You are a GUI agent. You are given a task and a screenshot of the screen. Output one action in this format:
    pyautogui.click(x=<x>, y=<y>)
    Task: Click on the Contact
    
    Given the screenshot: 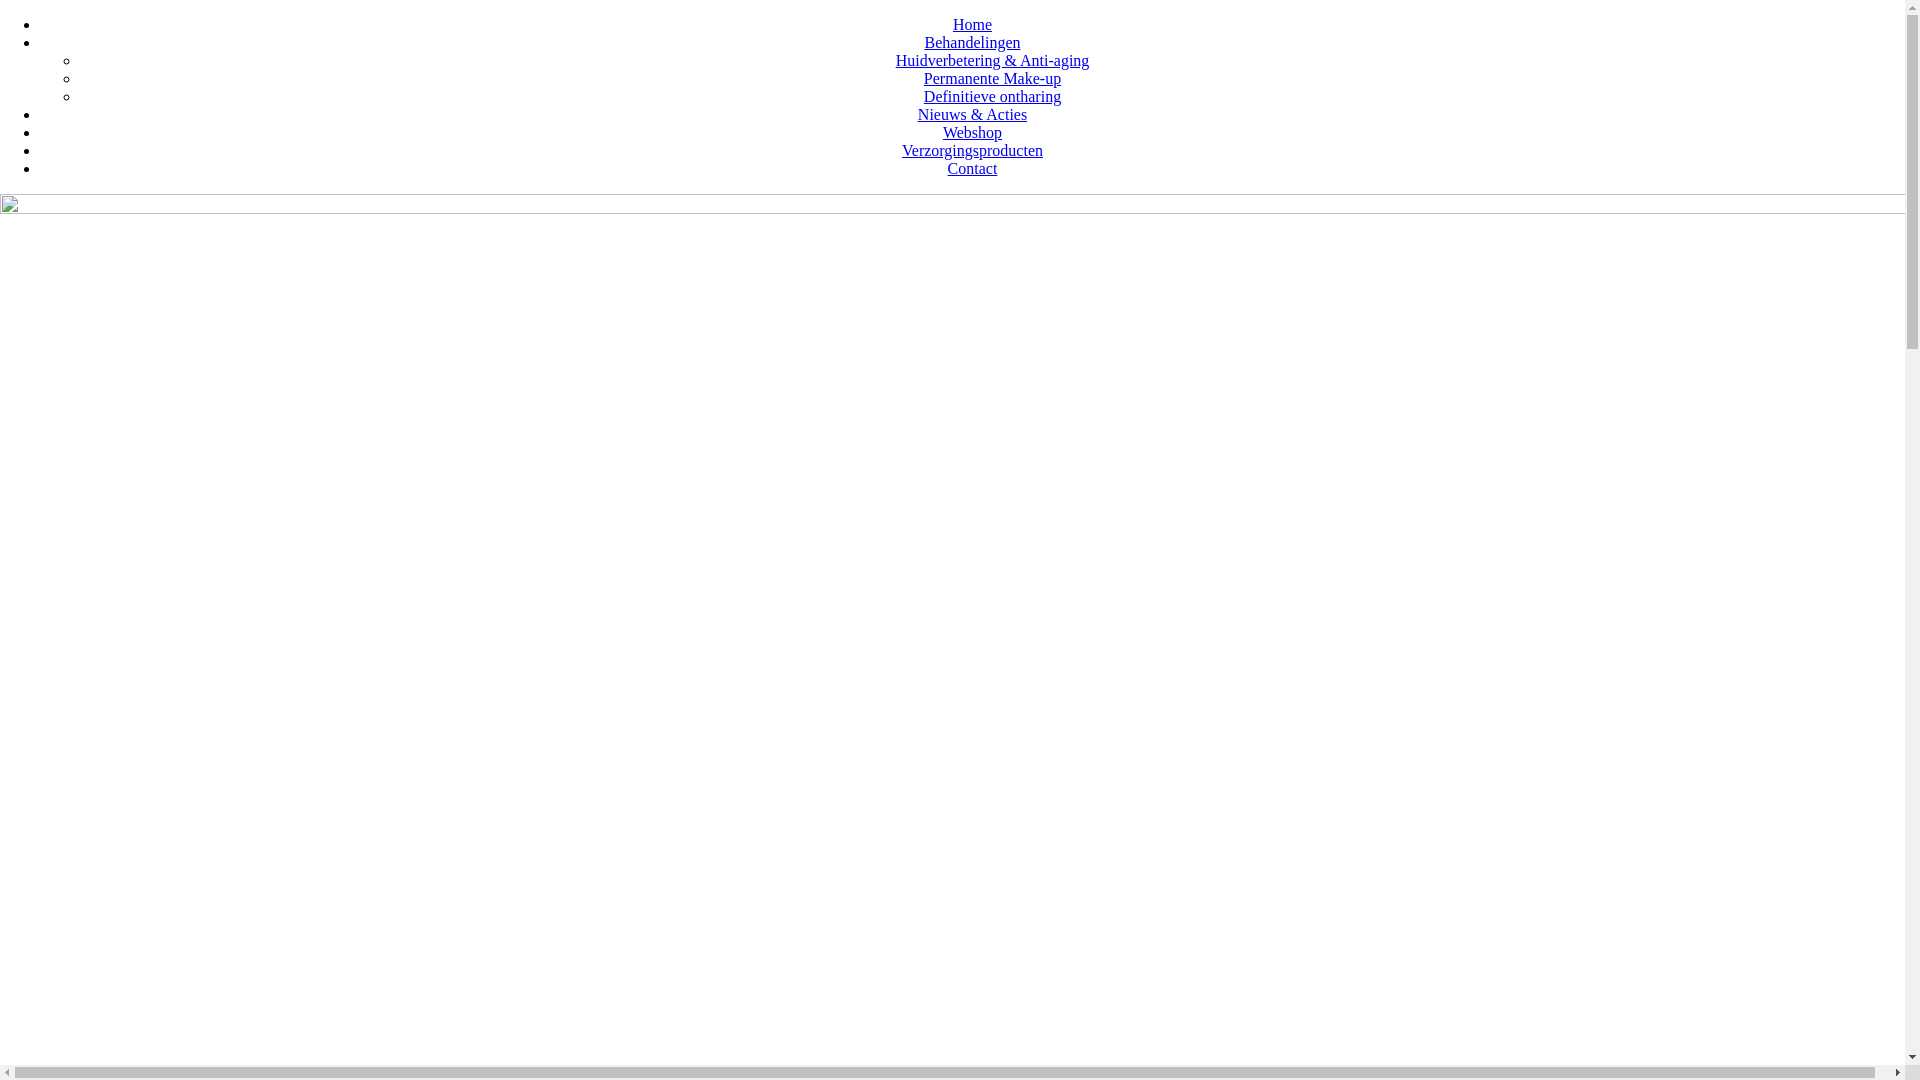 What is the action you would take?
    pyautogui.click(x=973, y=168)
    